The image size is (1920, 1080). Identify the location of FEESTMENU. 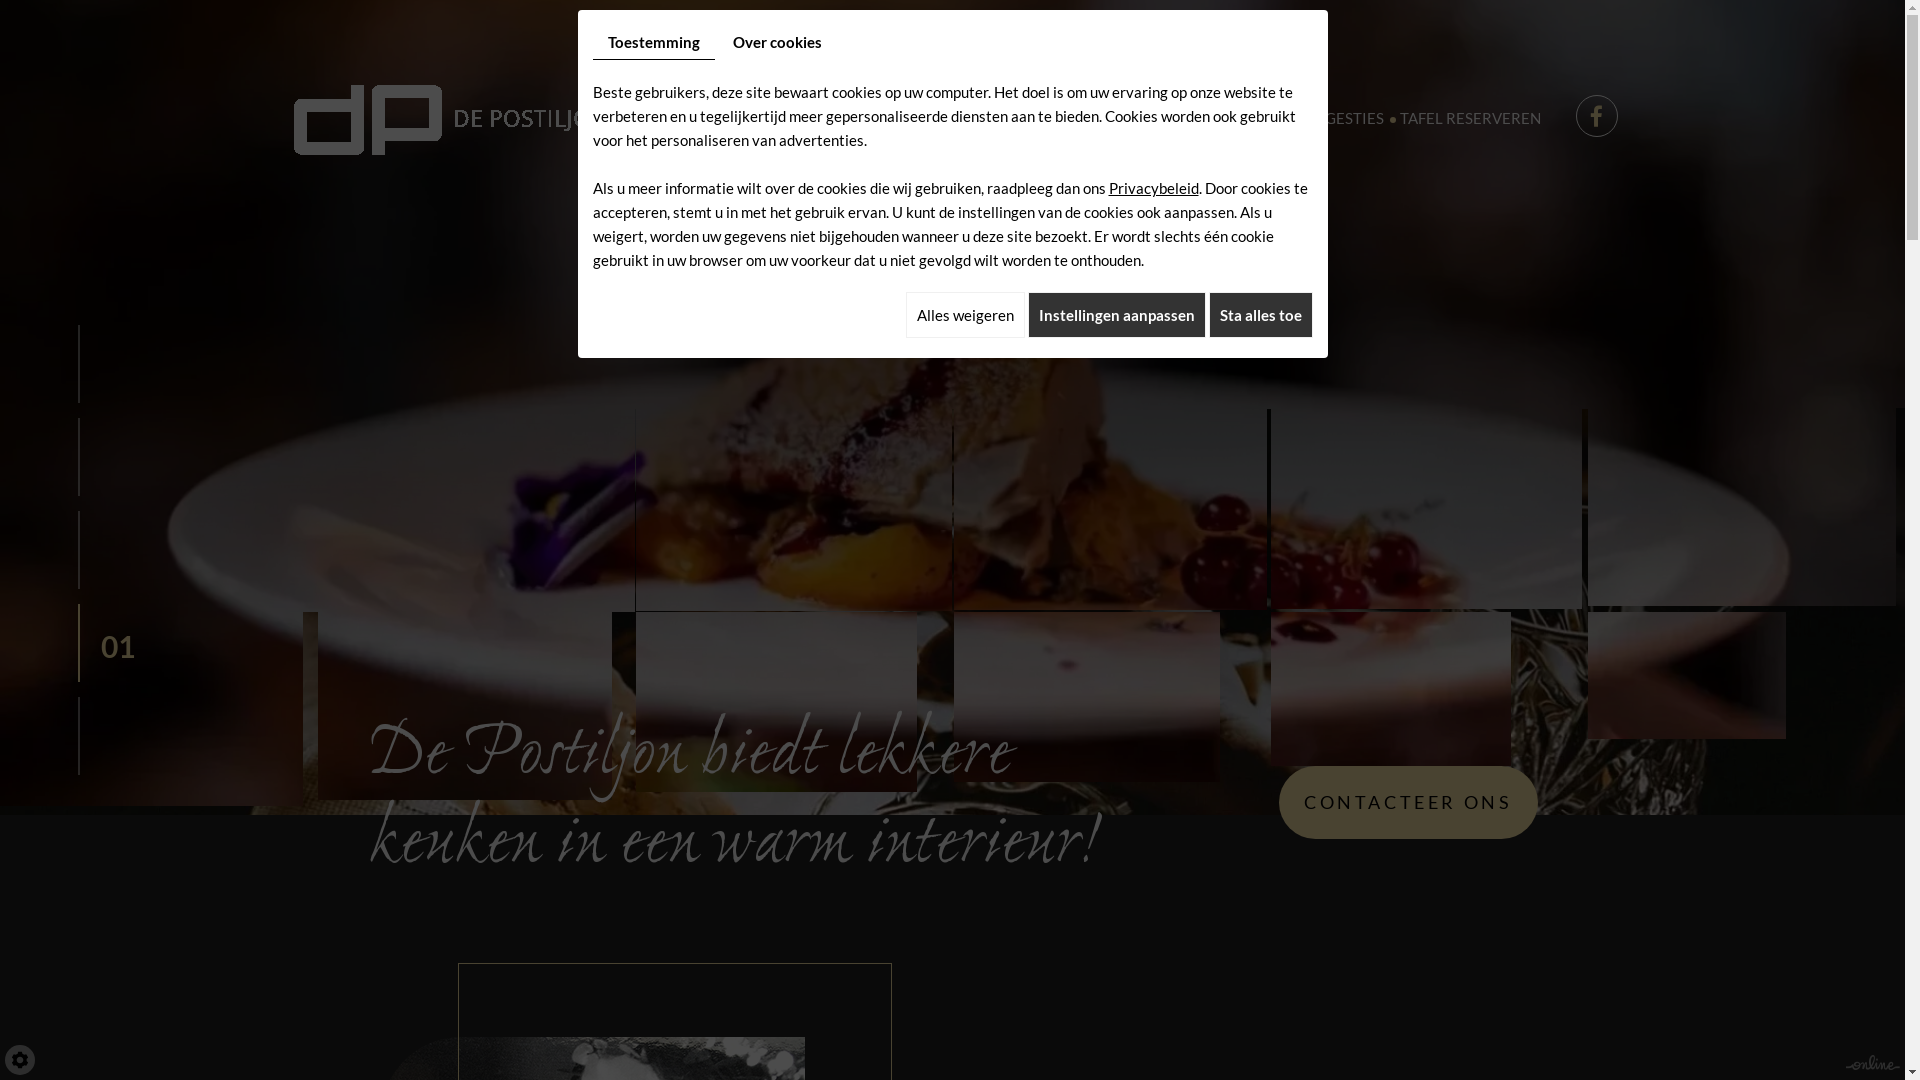
(1056, 118).